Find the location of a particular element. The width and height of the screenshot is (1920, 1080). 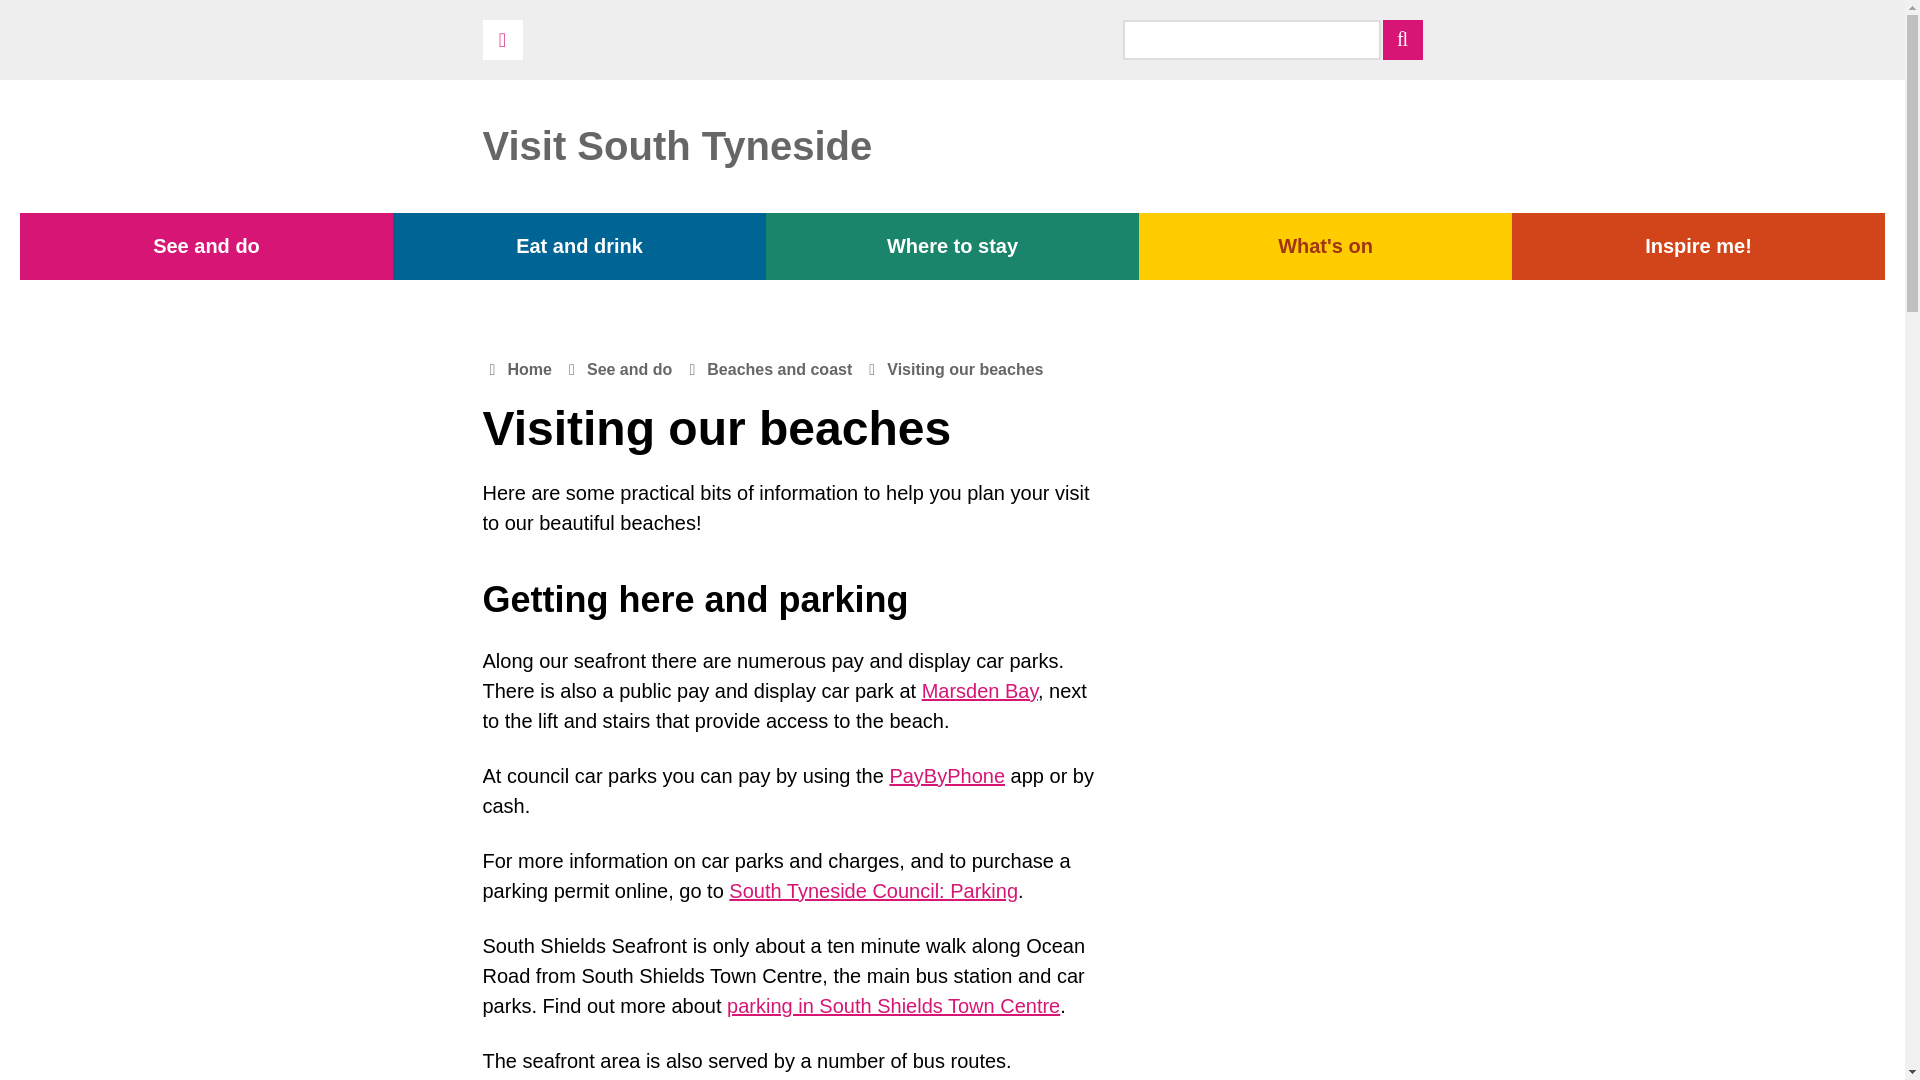

PayByPhone is located at coordinates (946, 776).